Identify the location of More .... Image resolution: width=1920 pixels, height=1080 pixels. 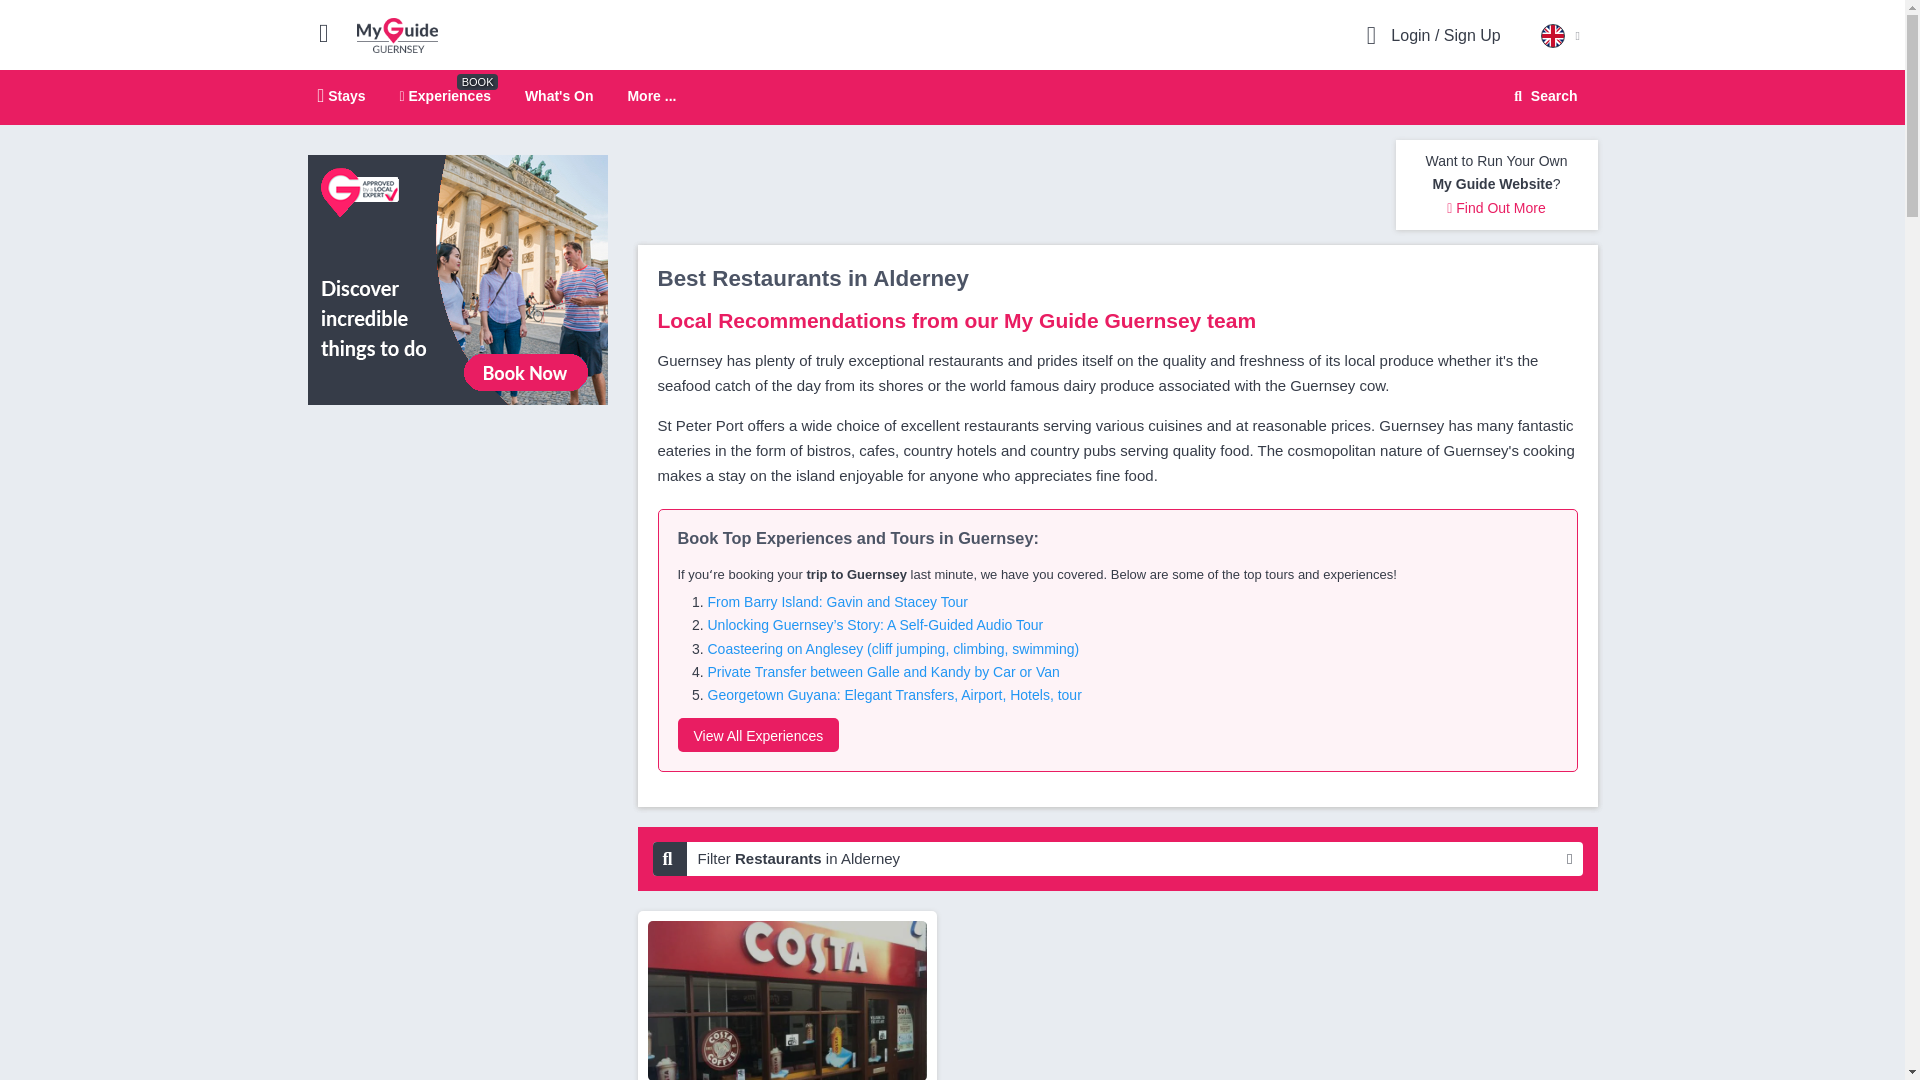
(758, 734).